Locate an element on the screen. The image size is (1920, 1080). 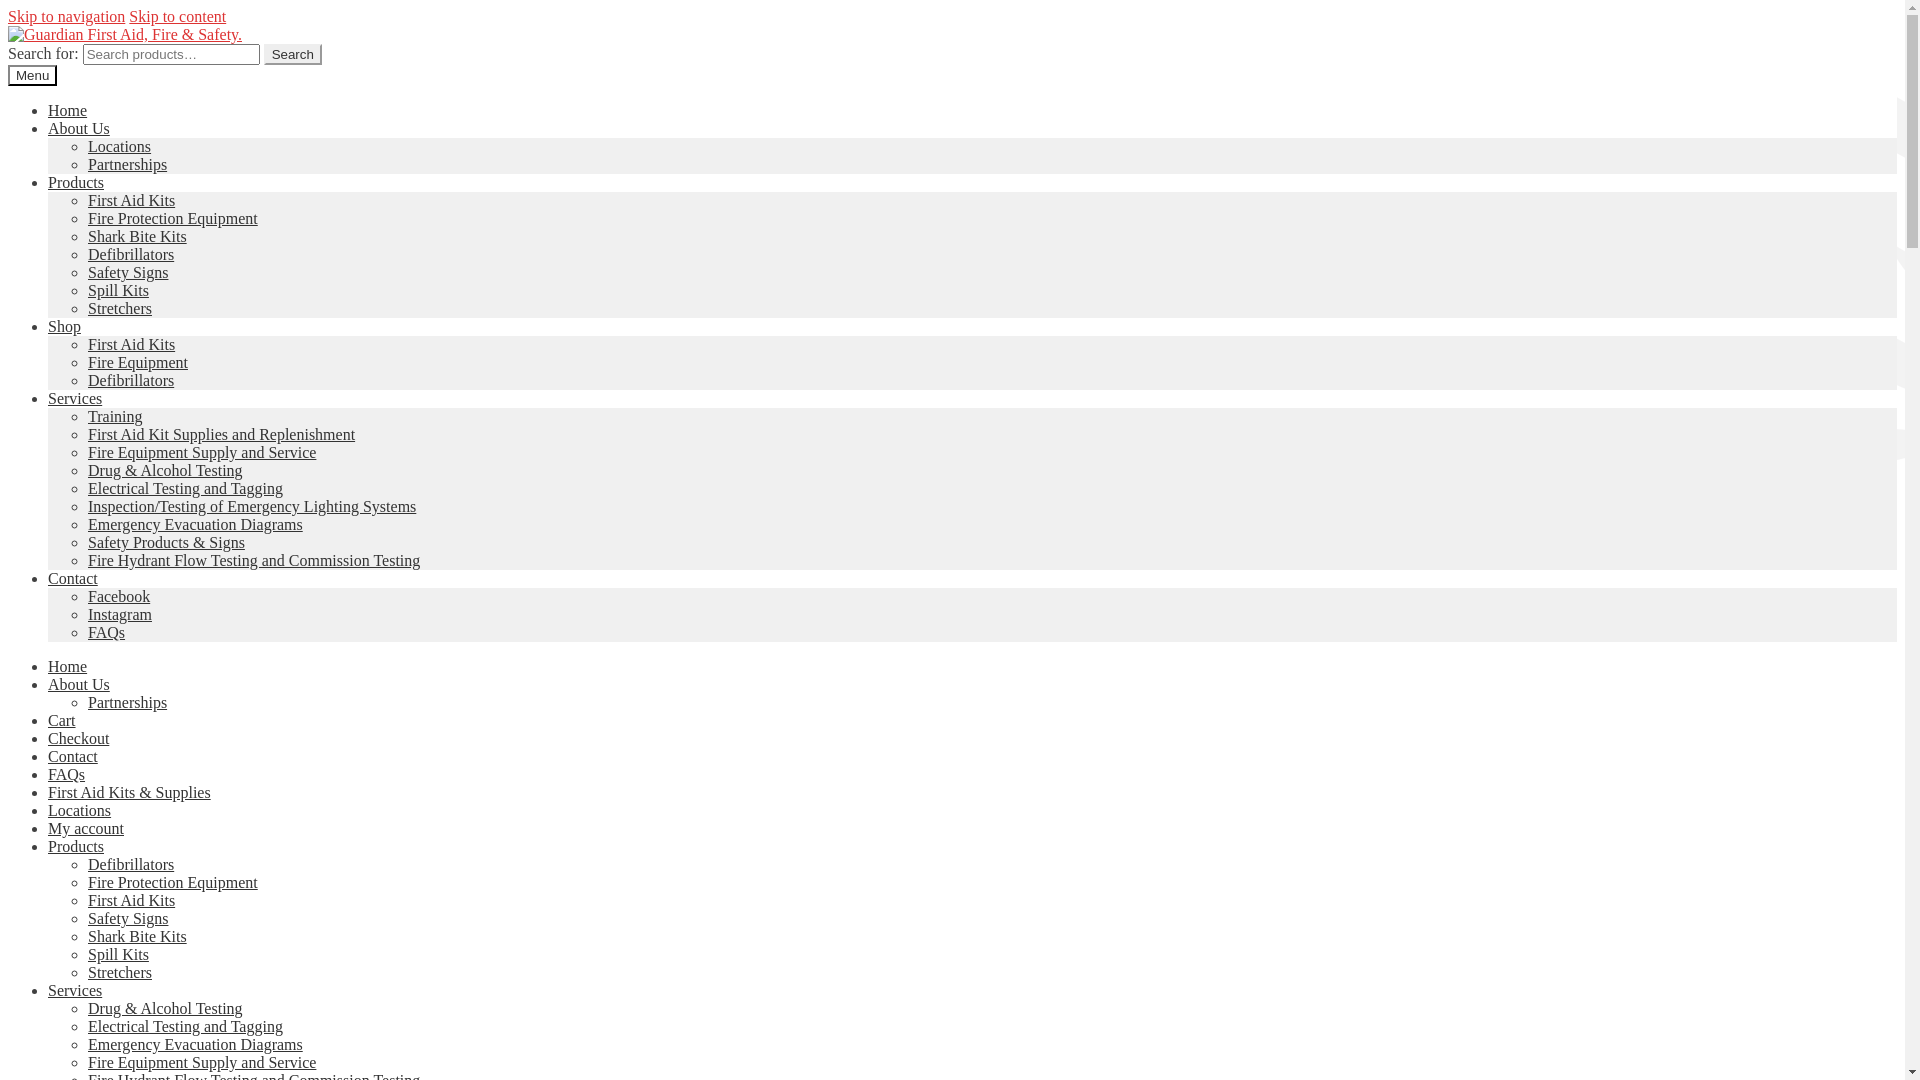
First Aid Kit Supplies and Replenishment is located at coordinates (222, 434).